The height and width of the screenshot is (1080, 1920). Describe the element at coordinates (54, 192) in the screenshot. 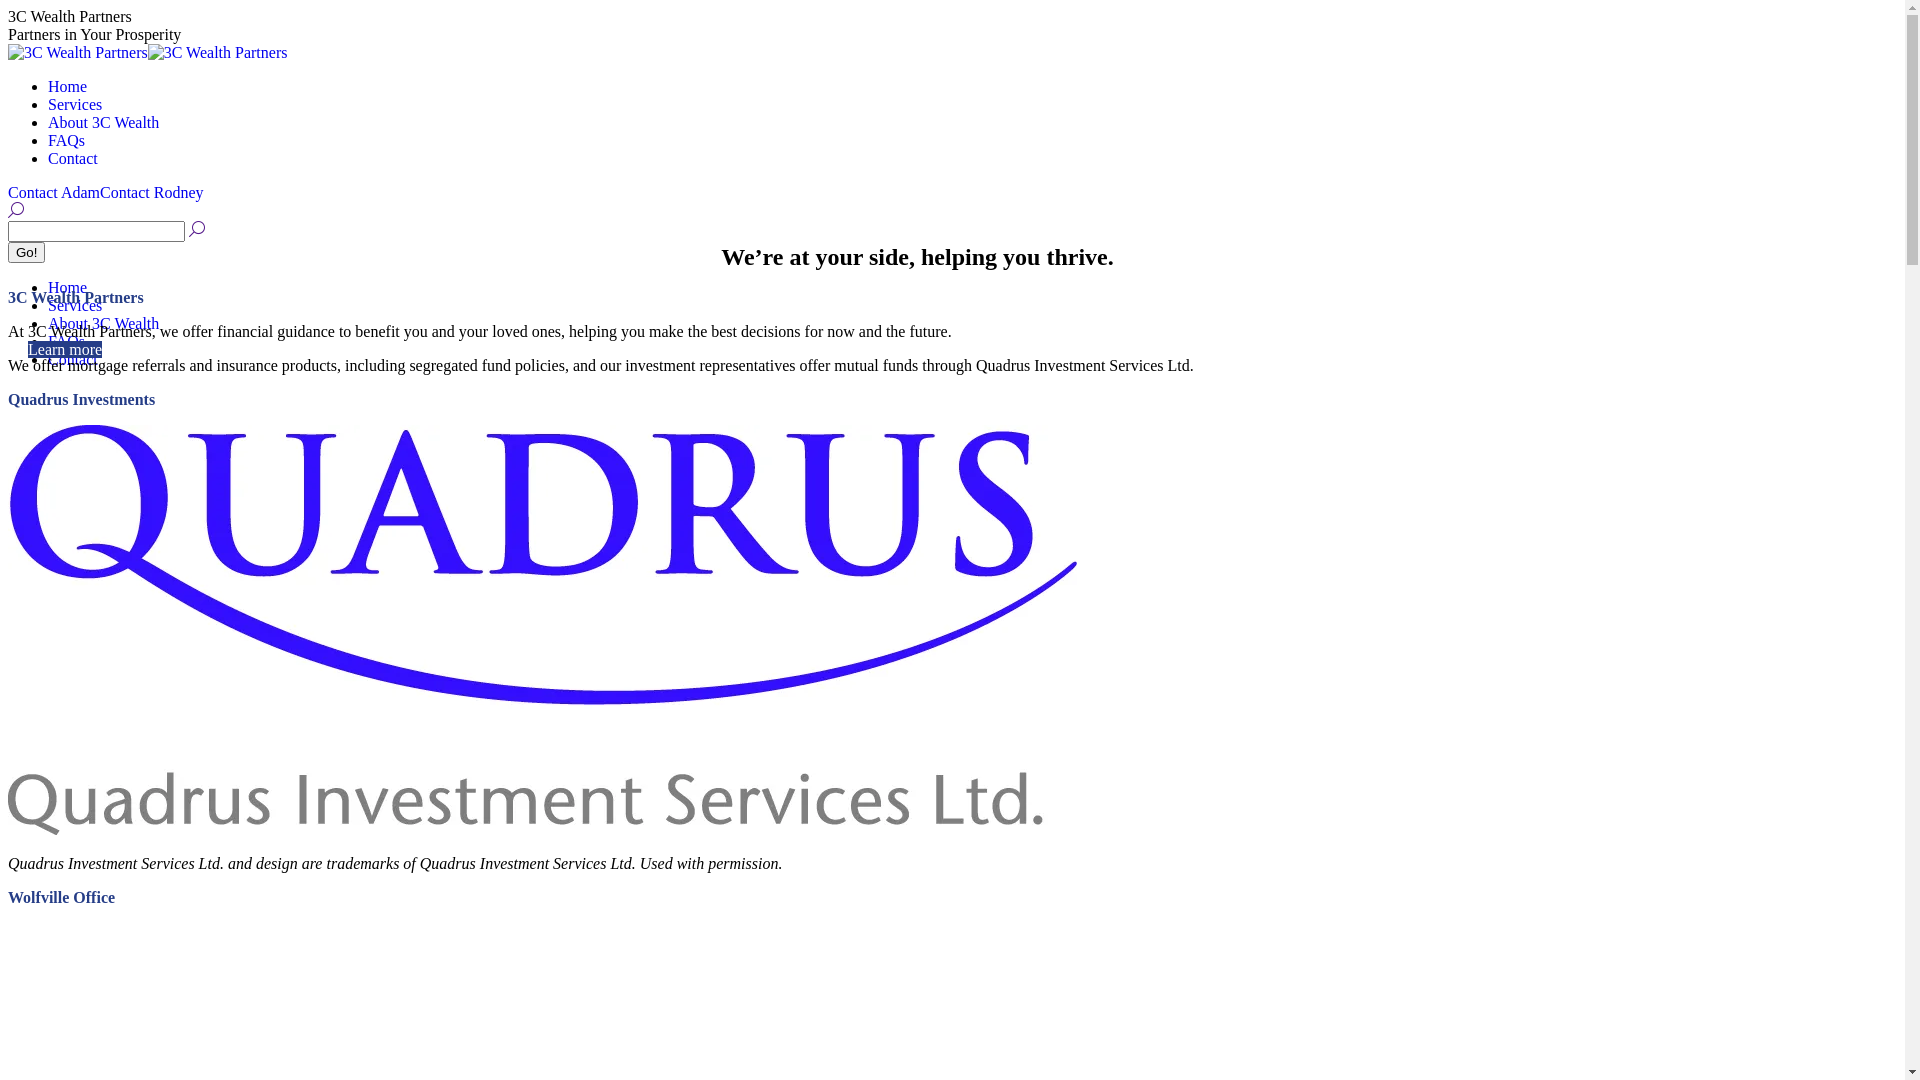

I see `Contact Adam` at that location.